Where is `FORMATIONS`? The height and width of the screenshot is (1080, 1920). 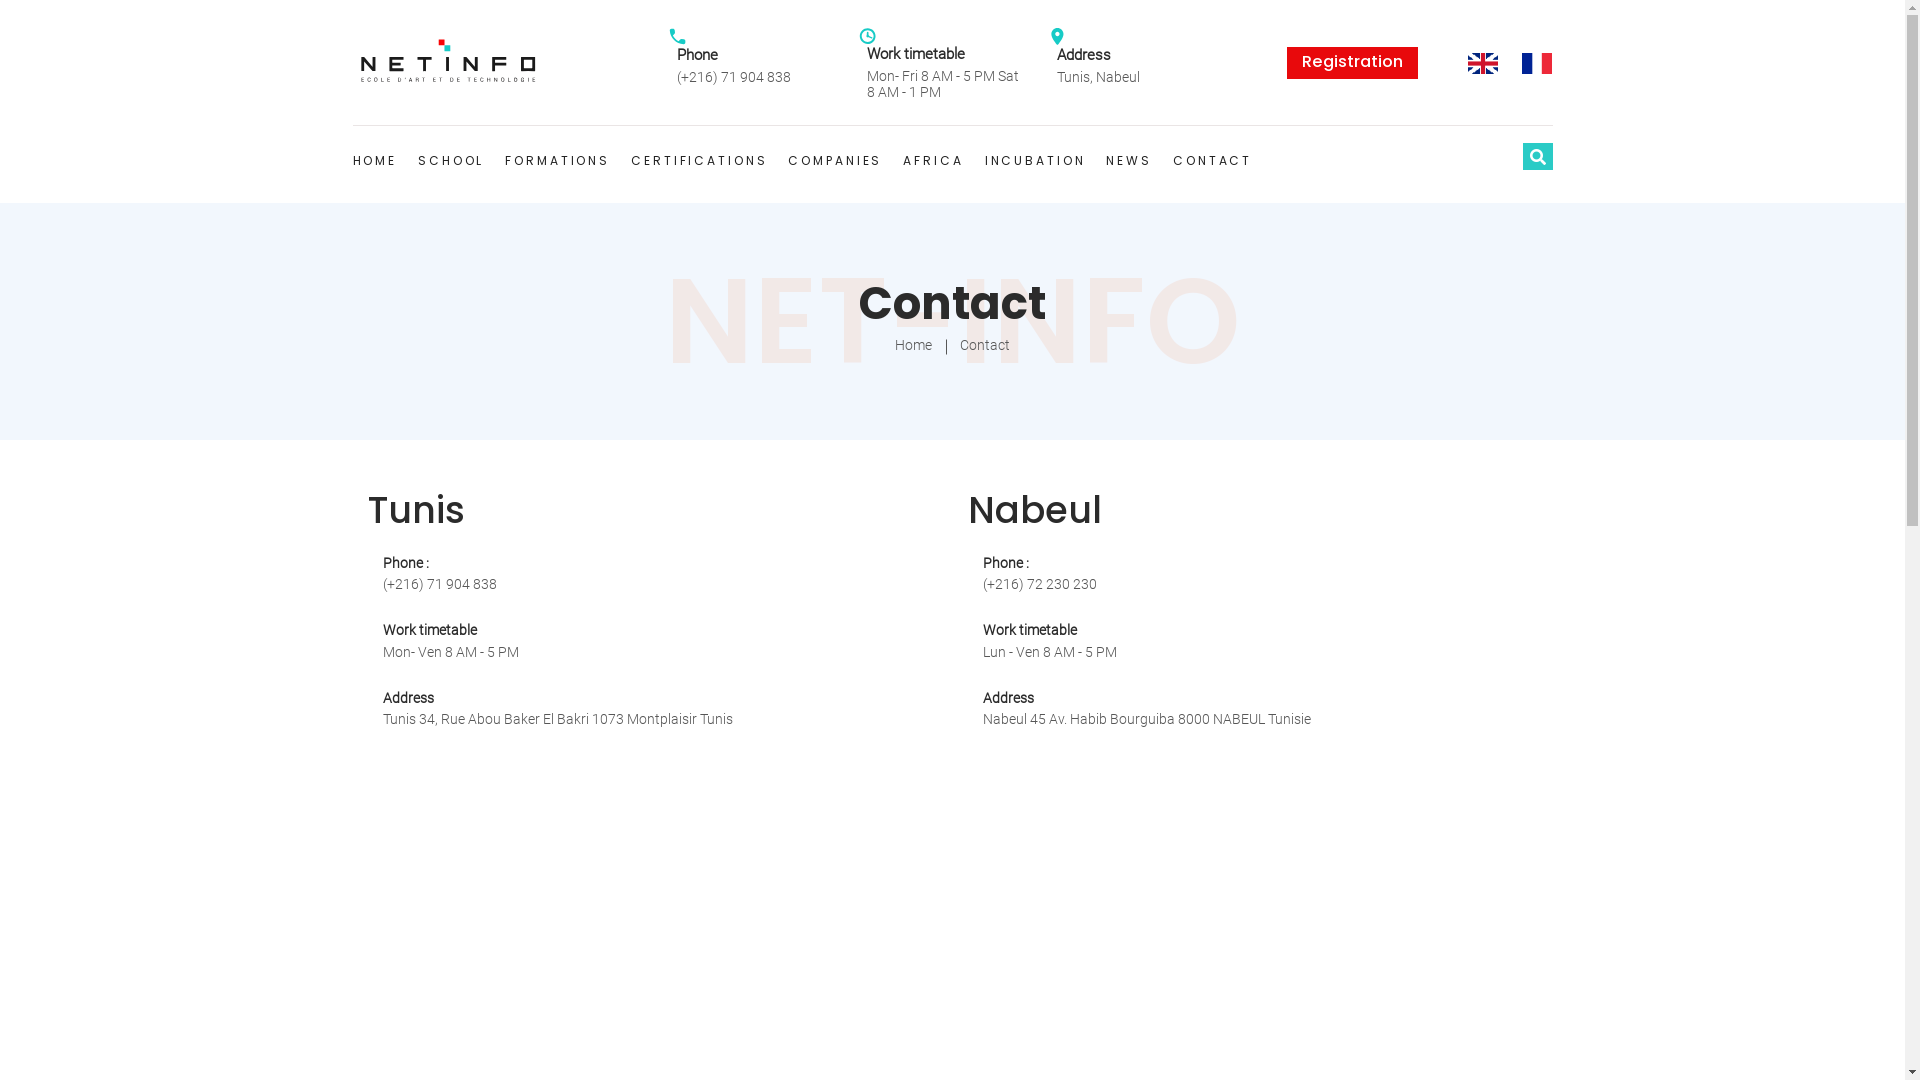 FORMATIONS is located at coordinates (557, 161).